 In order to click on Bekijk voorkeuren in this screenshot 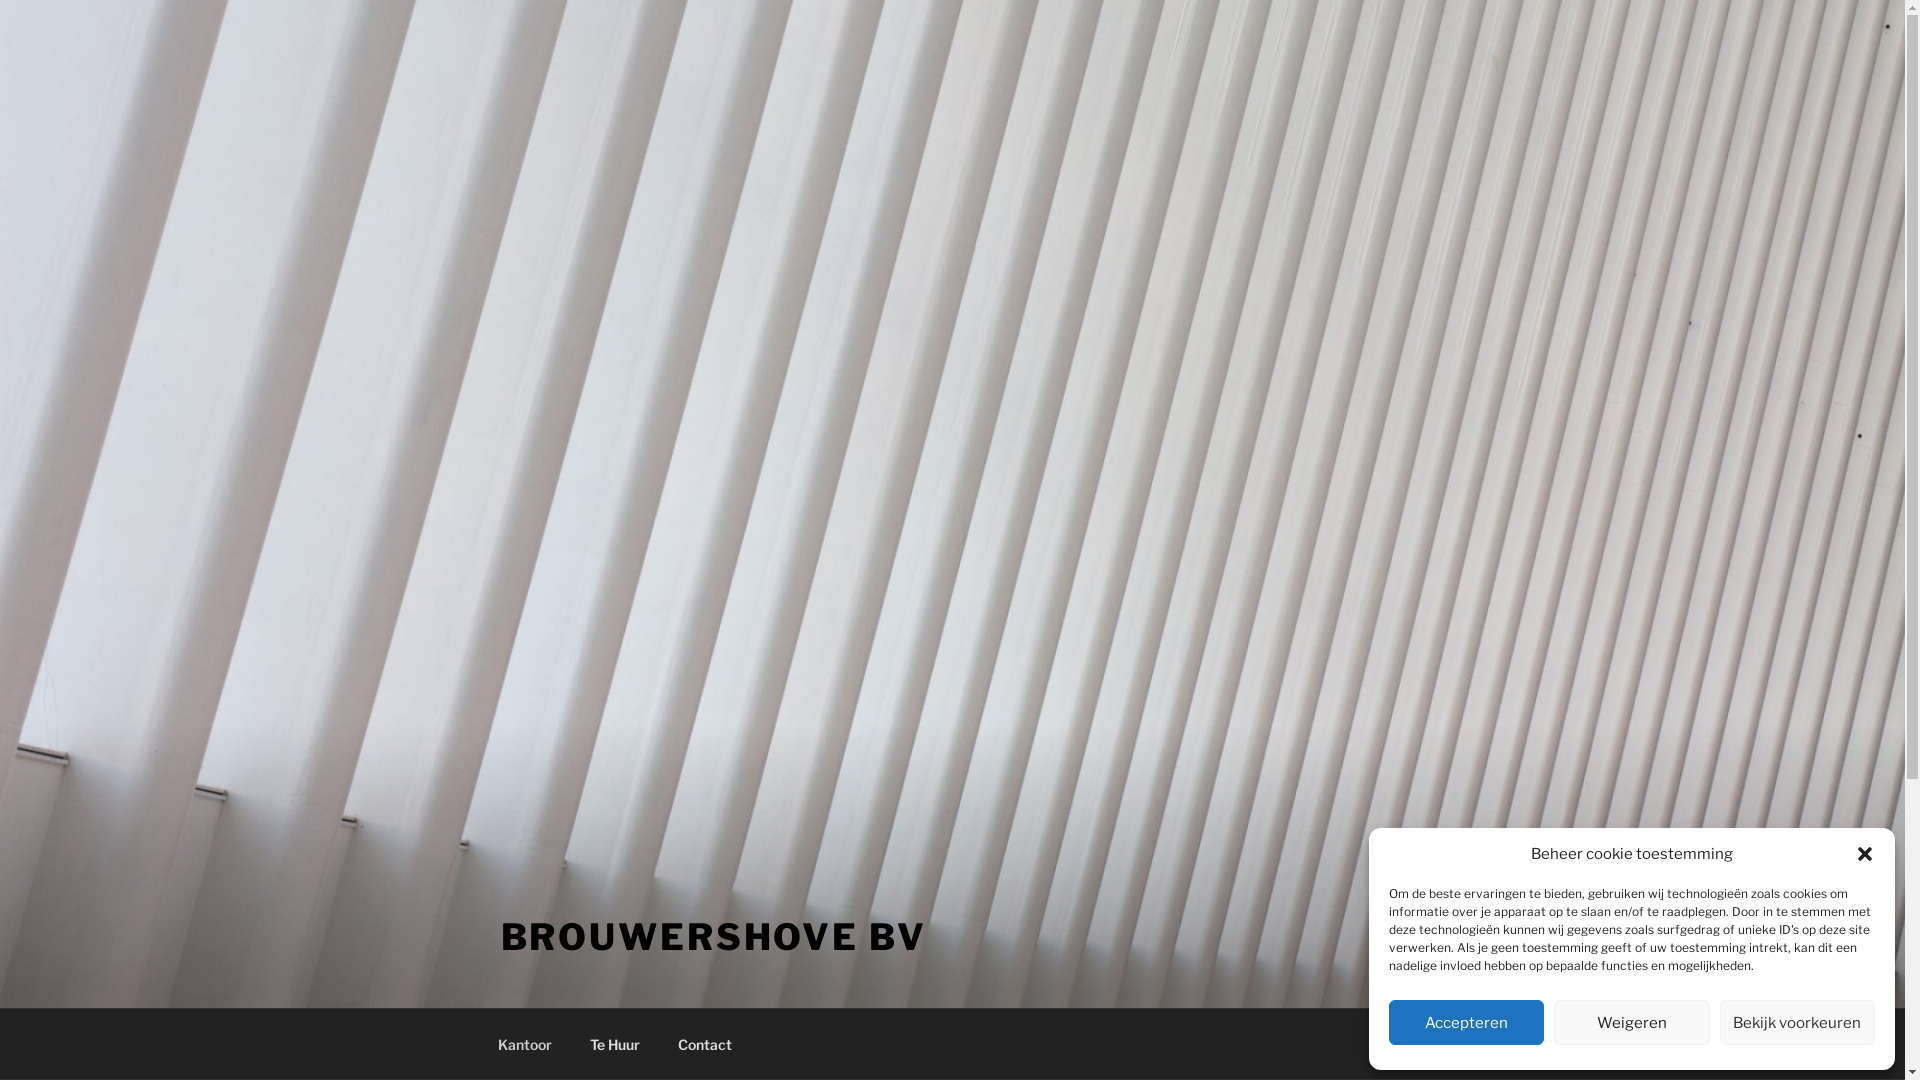, I will do `click(1798, 1022)`.